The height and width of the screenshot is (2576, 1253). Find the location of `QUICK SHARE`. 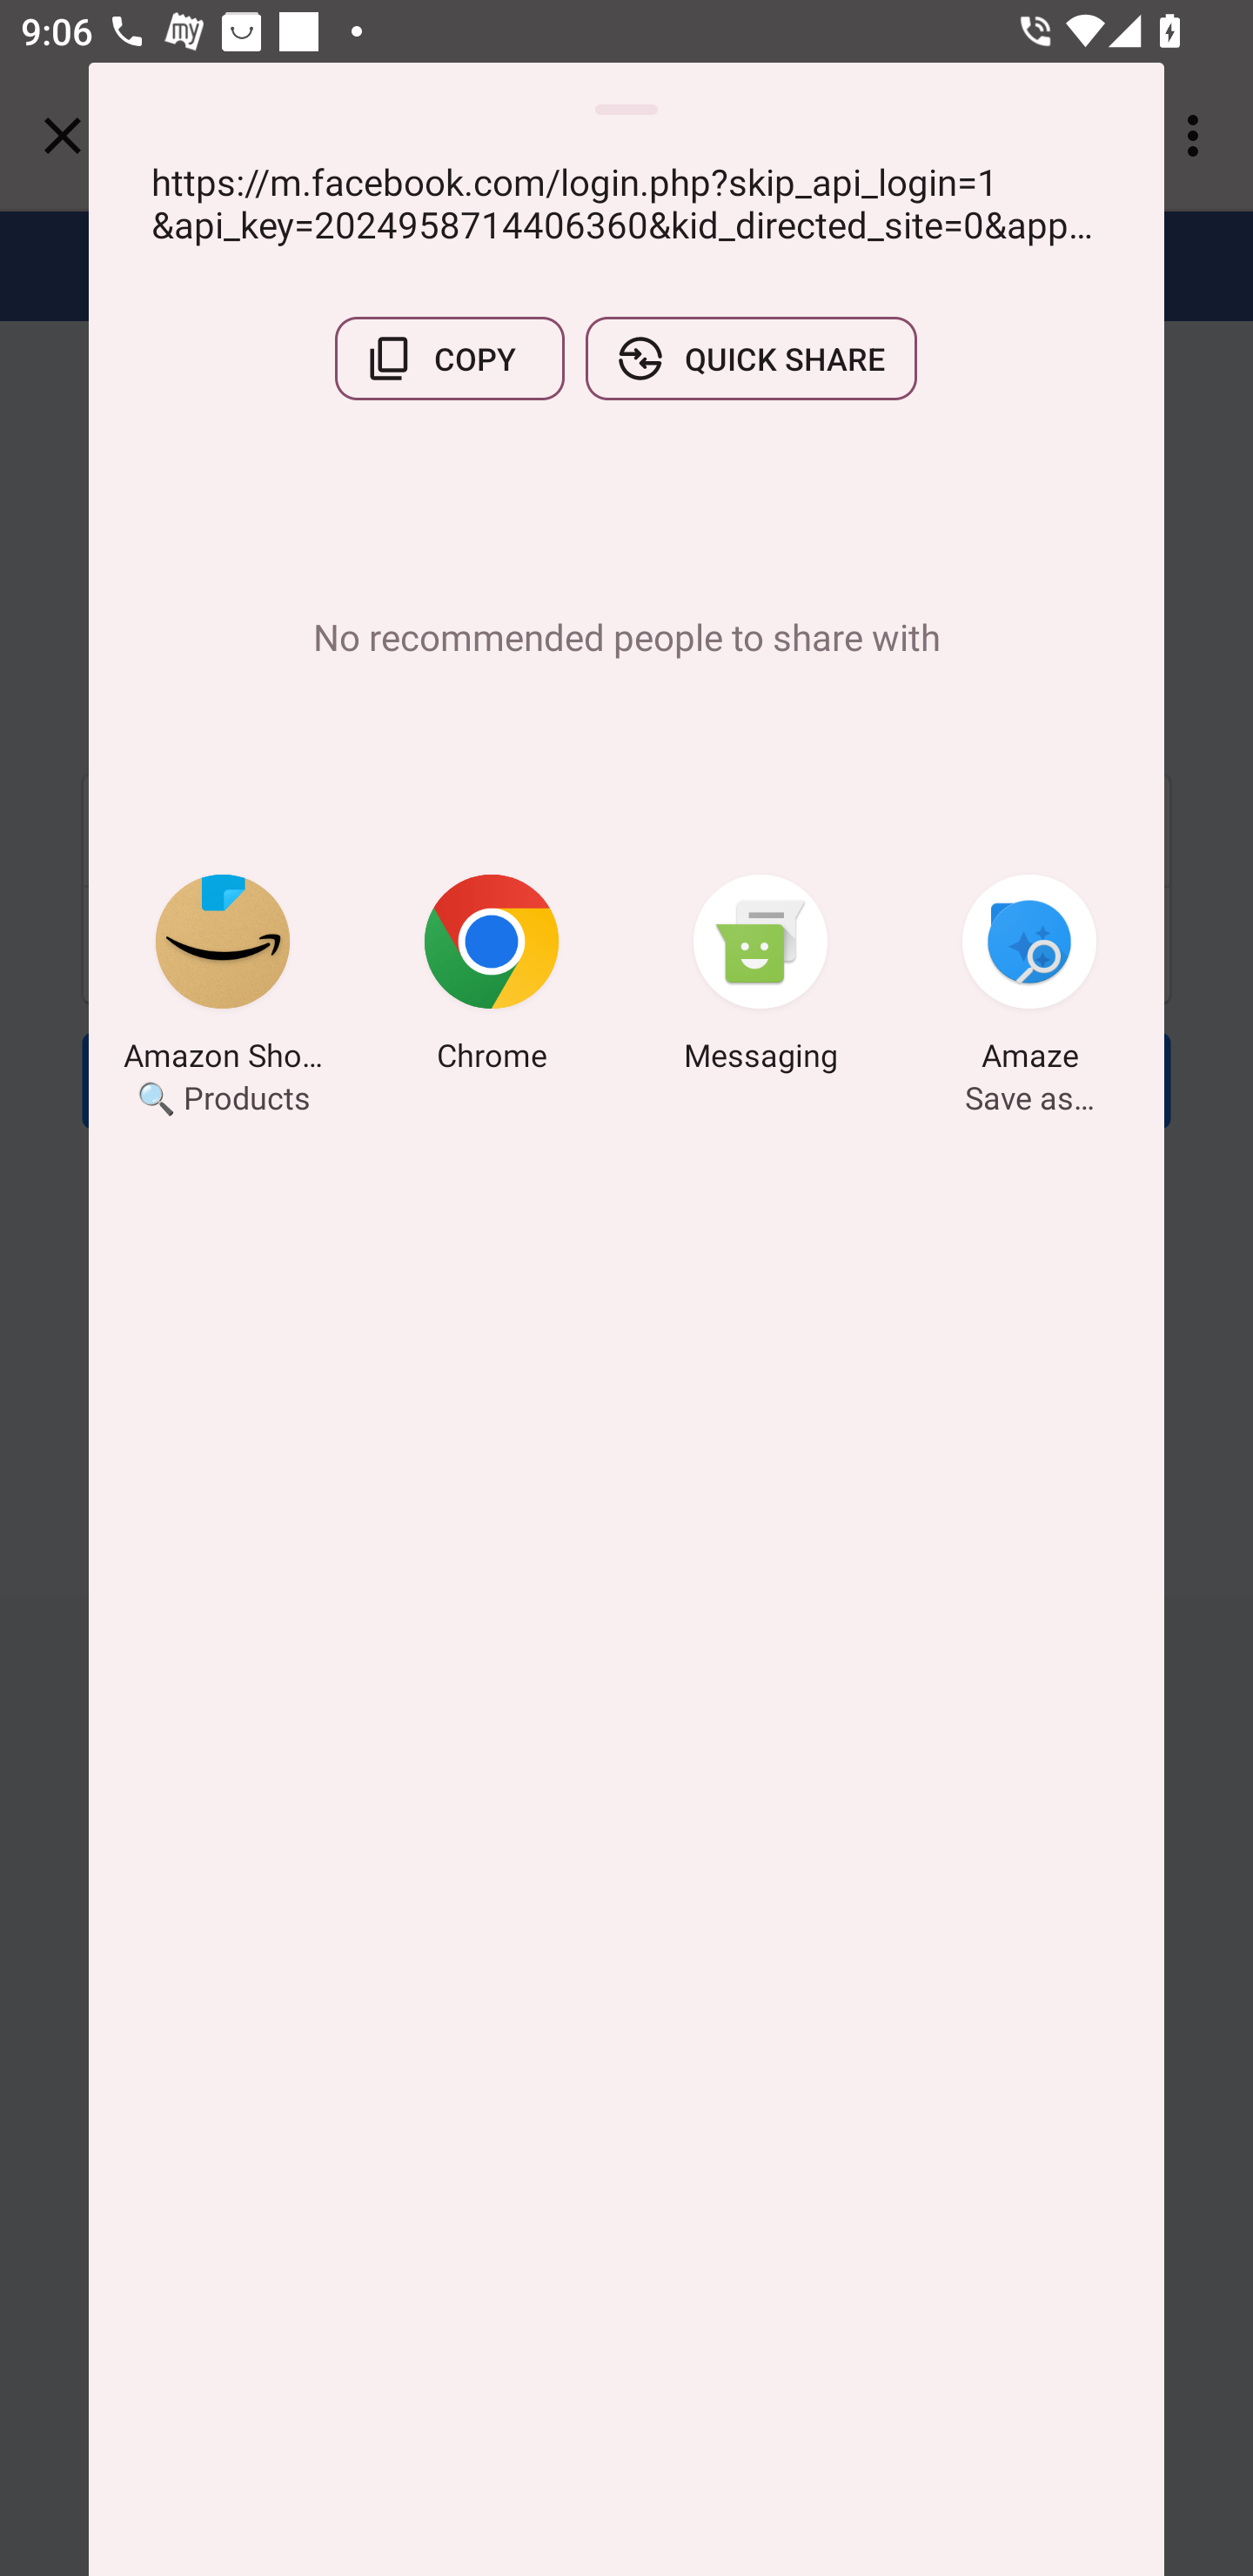

QUICK SHARE is located at coordinates (751, 359).